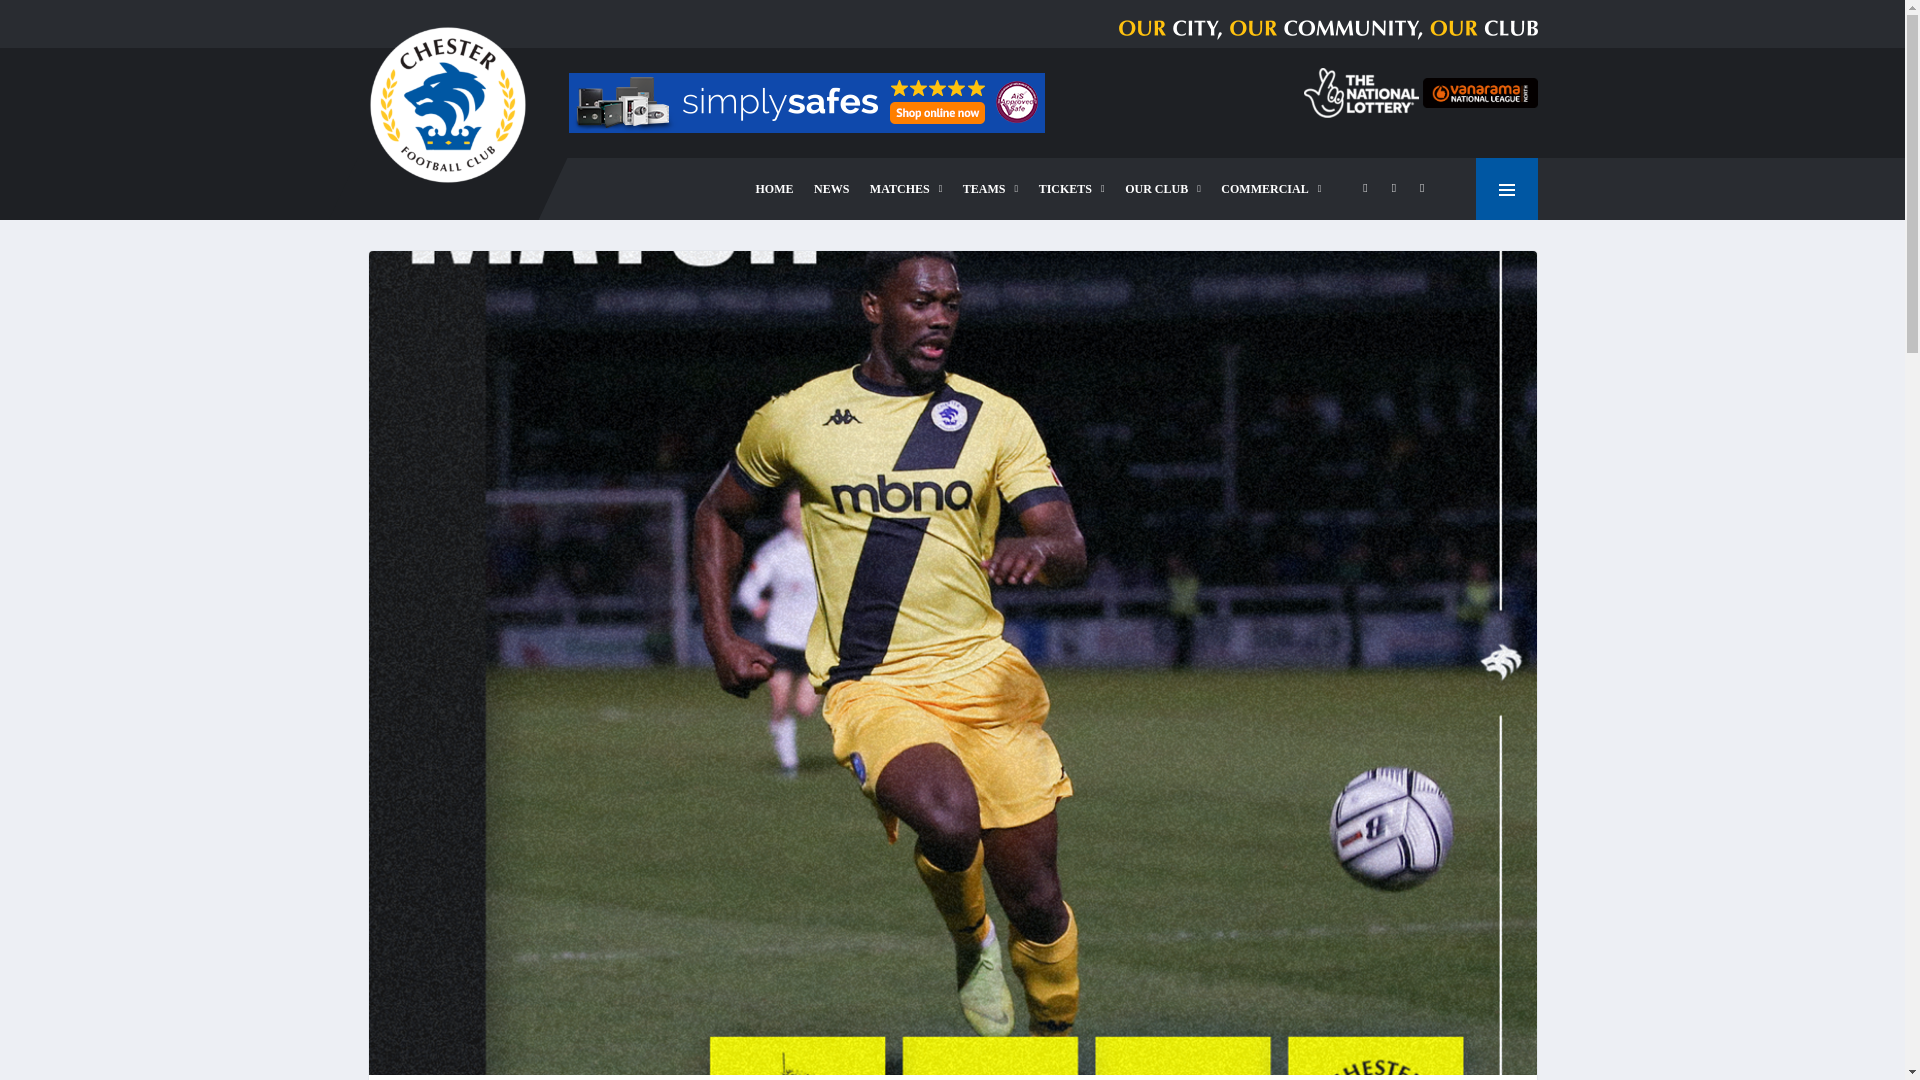  I want to click on TICKETS, so click(1072, 188).